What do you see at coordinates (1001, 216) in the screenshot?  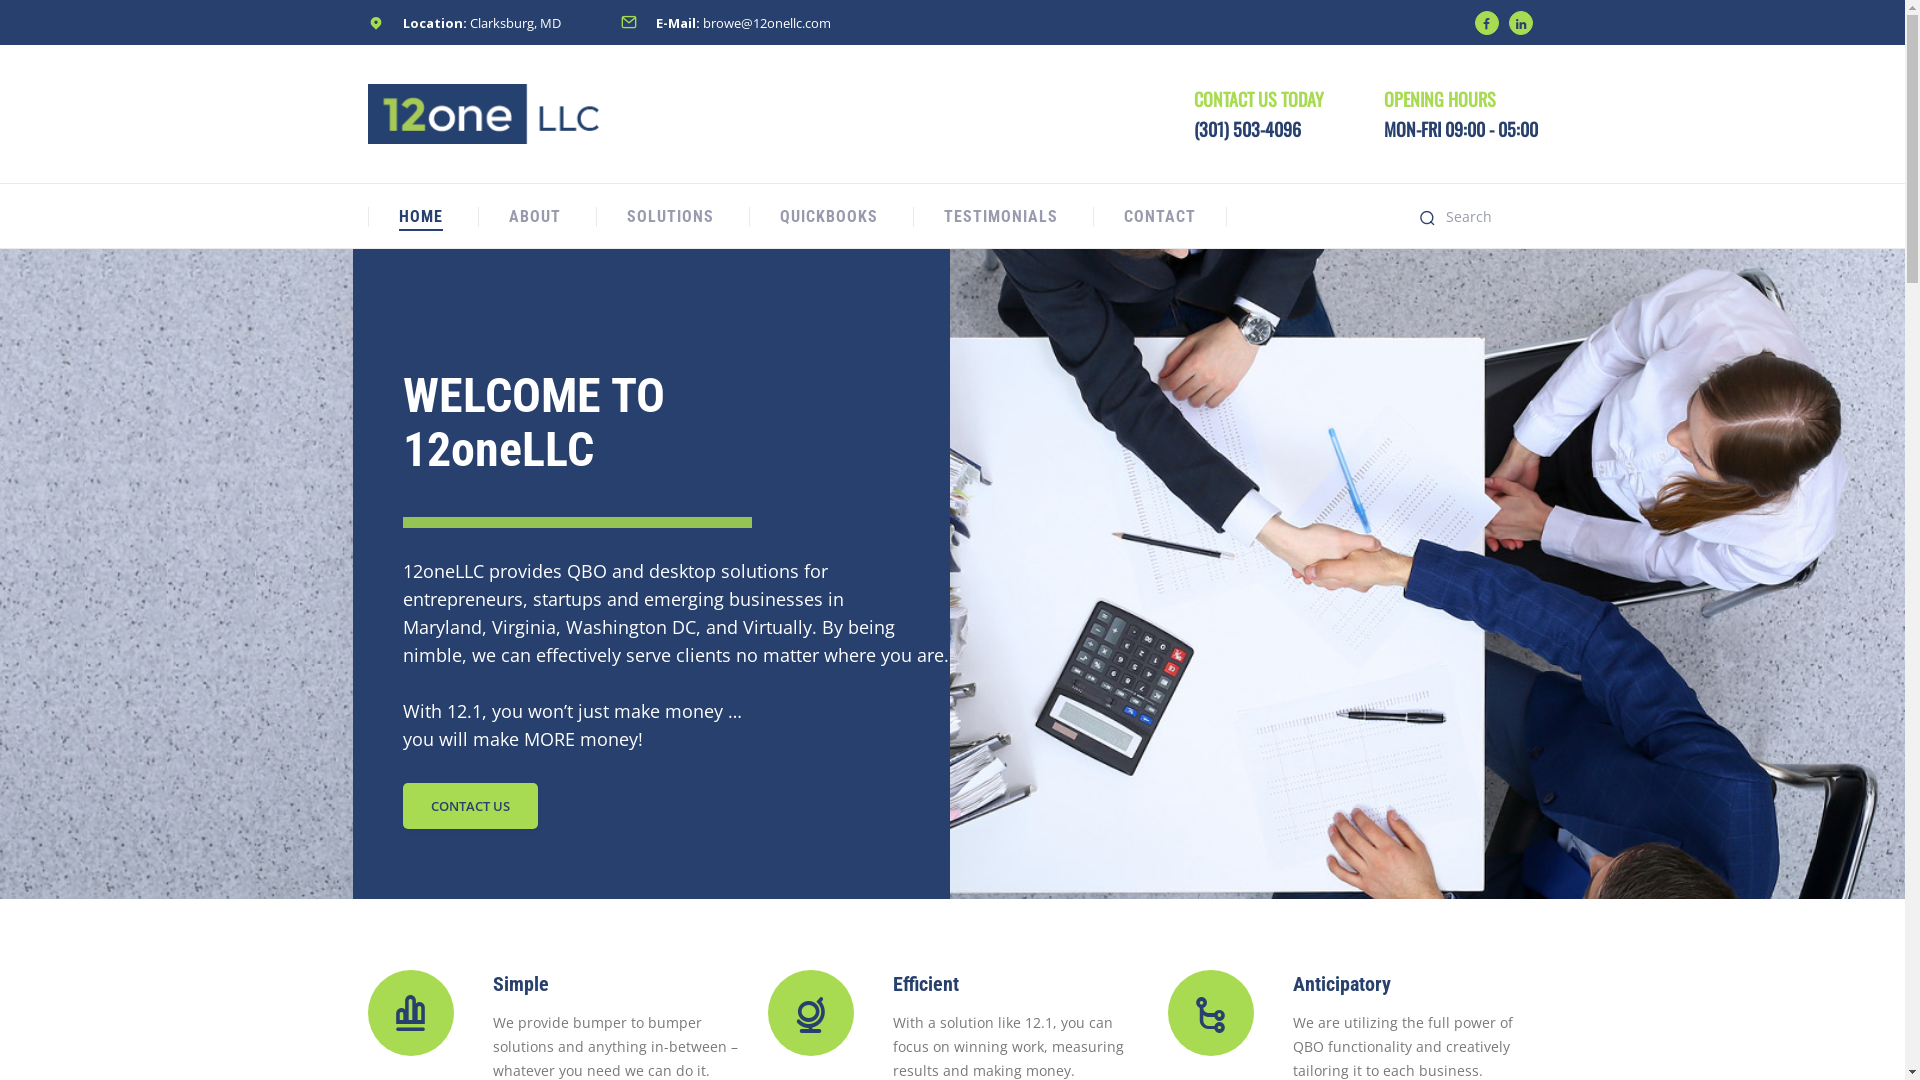 I see `TESTIMONIALS` at bounding box center [1001, 216].